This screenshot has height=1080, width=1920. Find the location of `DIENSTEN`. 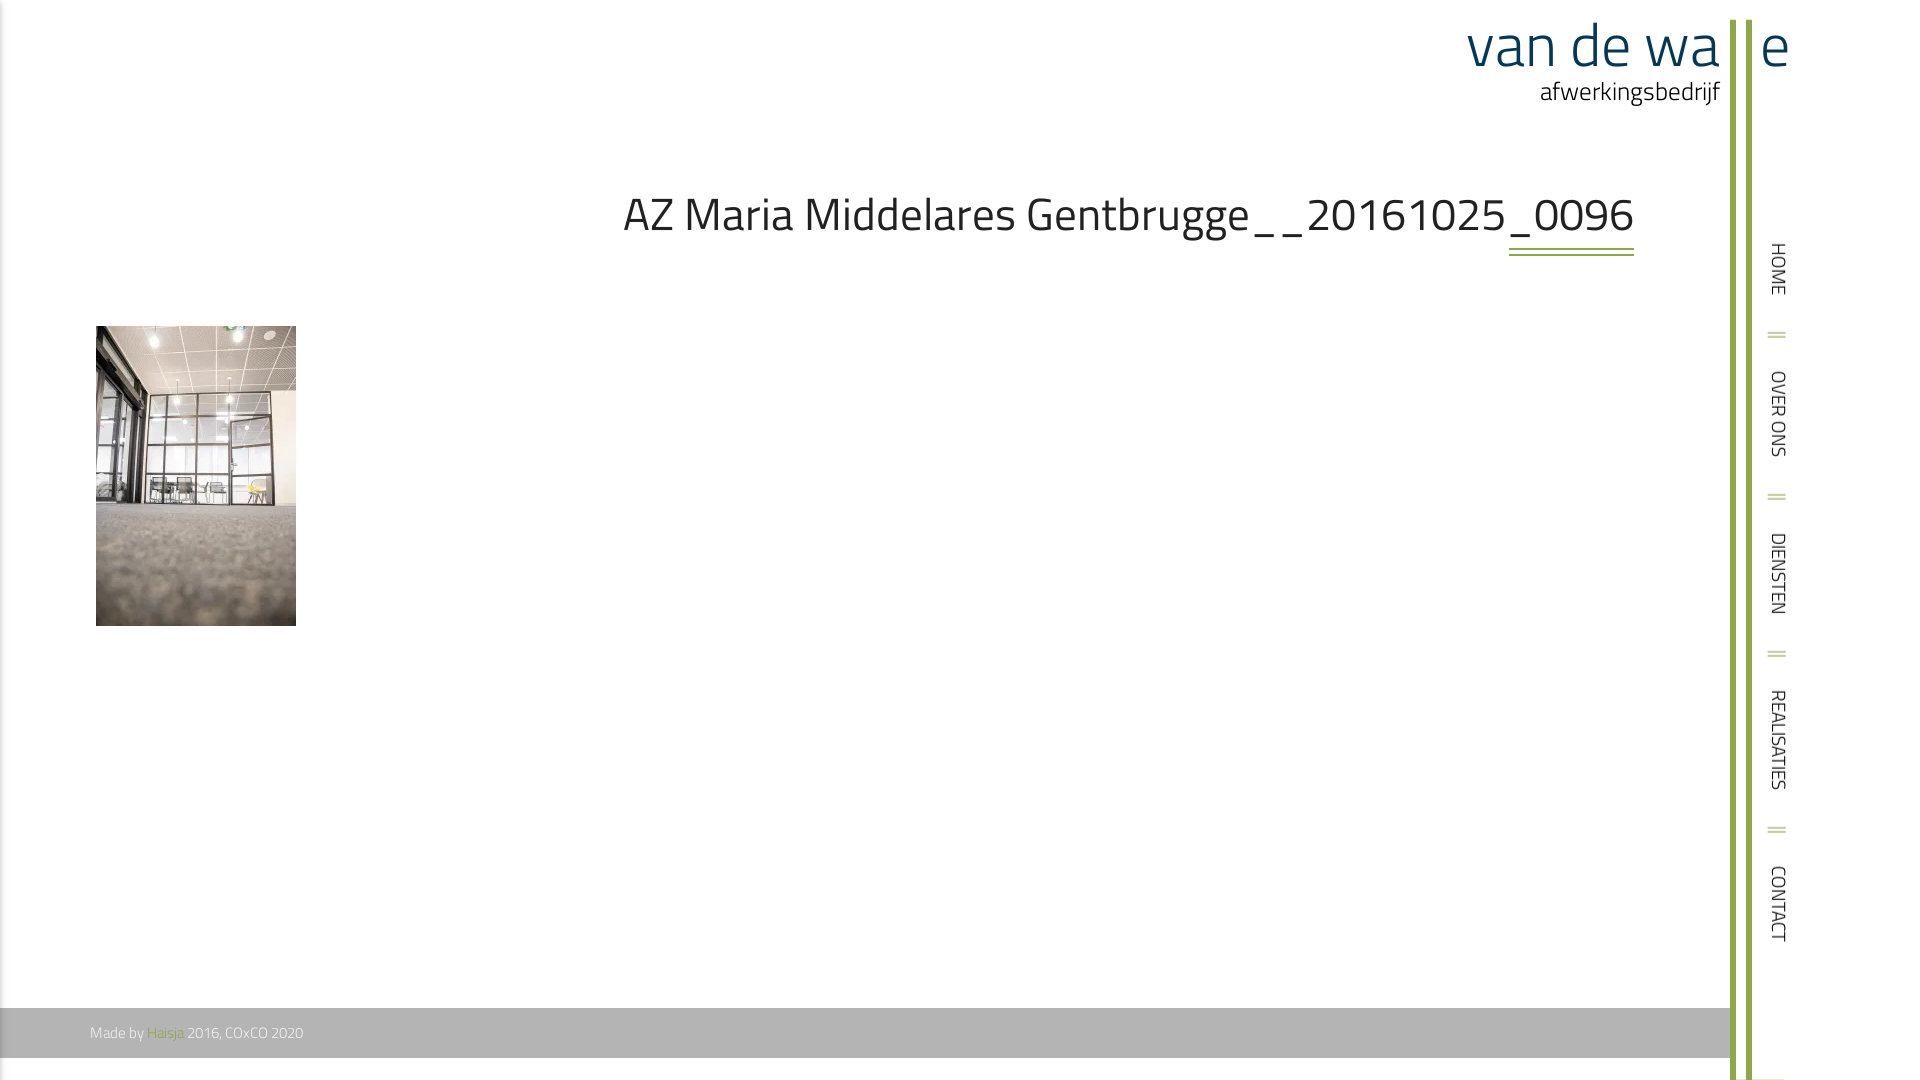

DIENSTEN is located at coordinates (1821, 553).